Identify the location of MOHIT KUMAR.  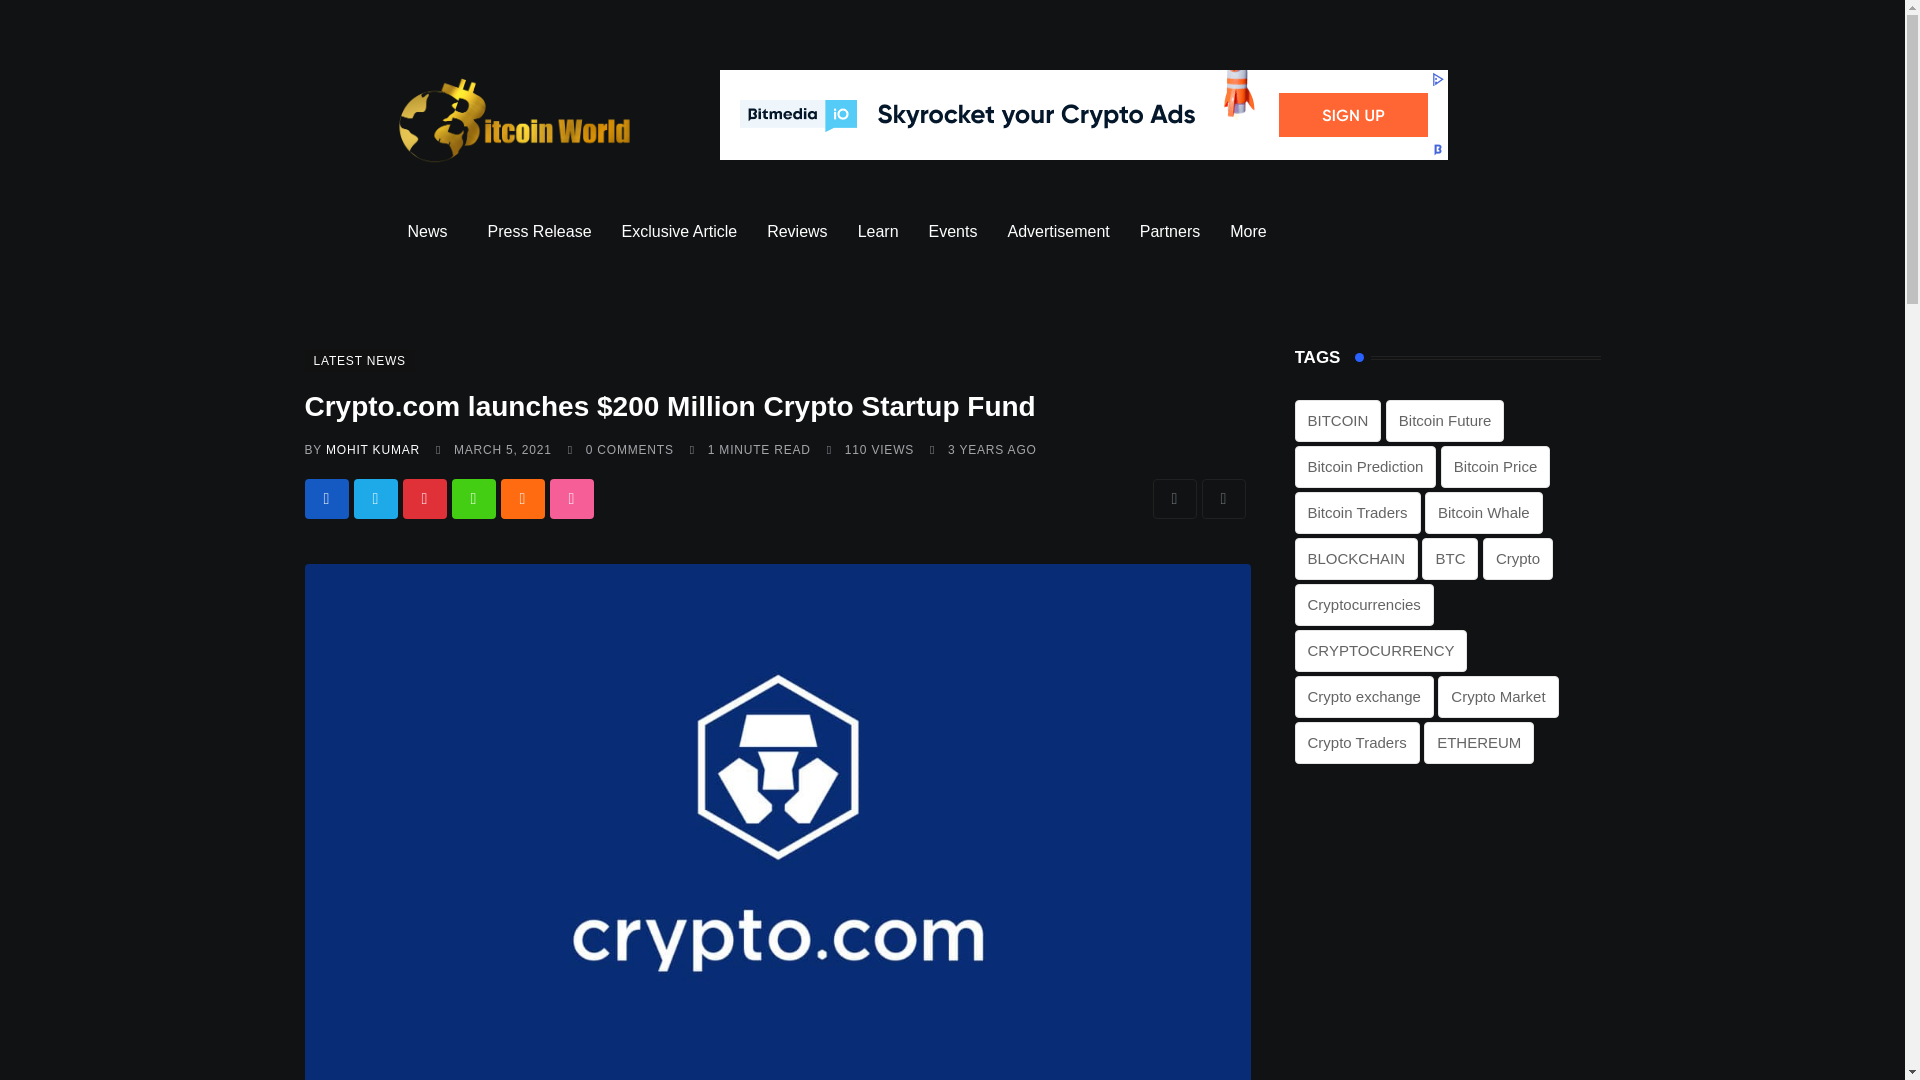
(373, 449).